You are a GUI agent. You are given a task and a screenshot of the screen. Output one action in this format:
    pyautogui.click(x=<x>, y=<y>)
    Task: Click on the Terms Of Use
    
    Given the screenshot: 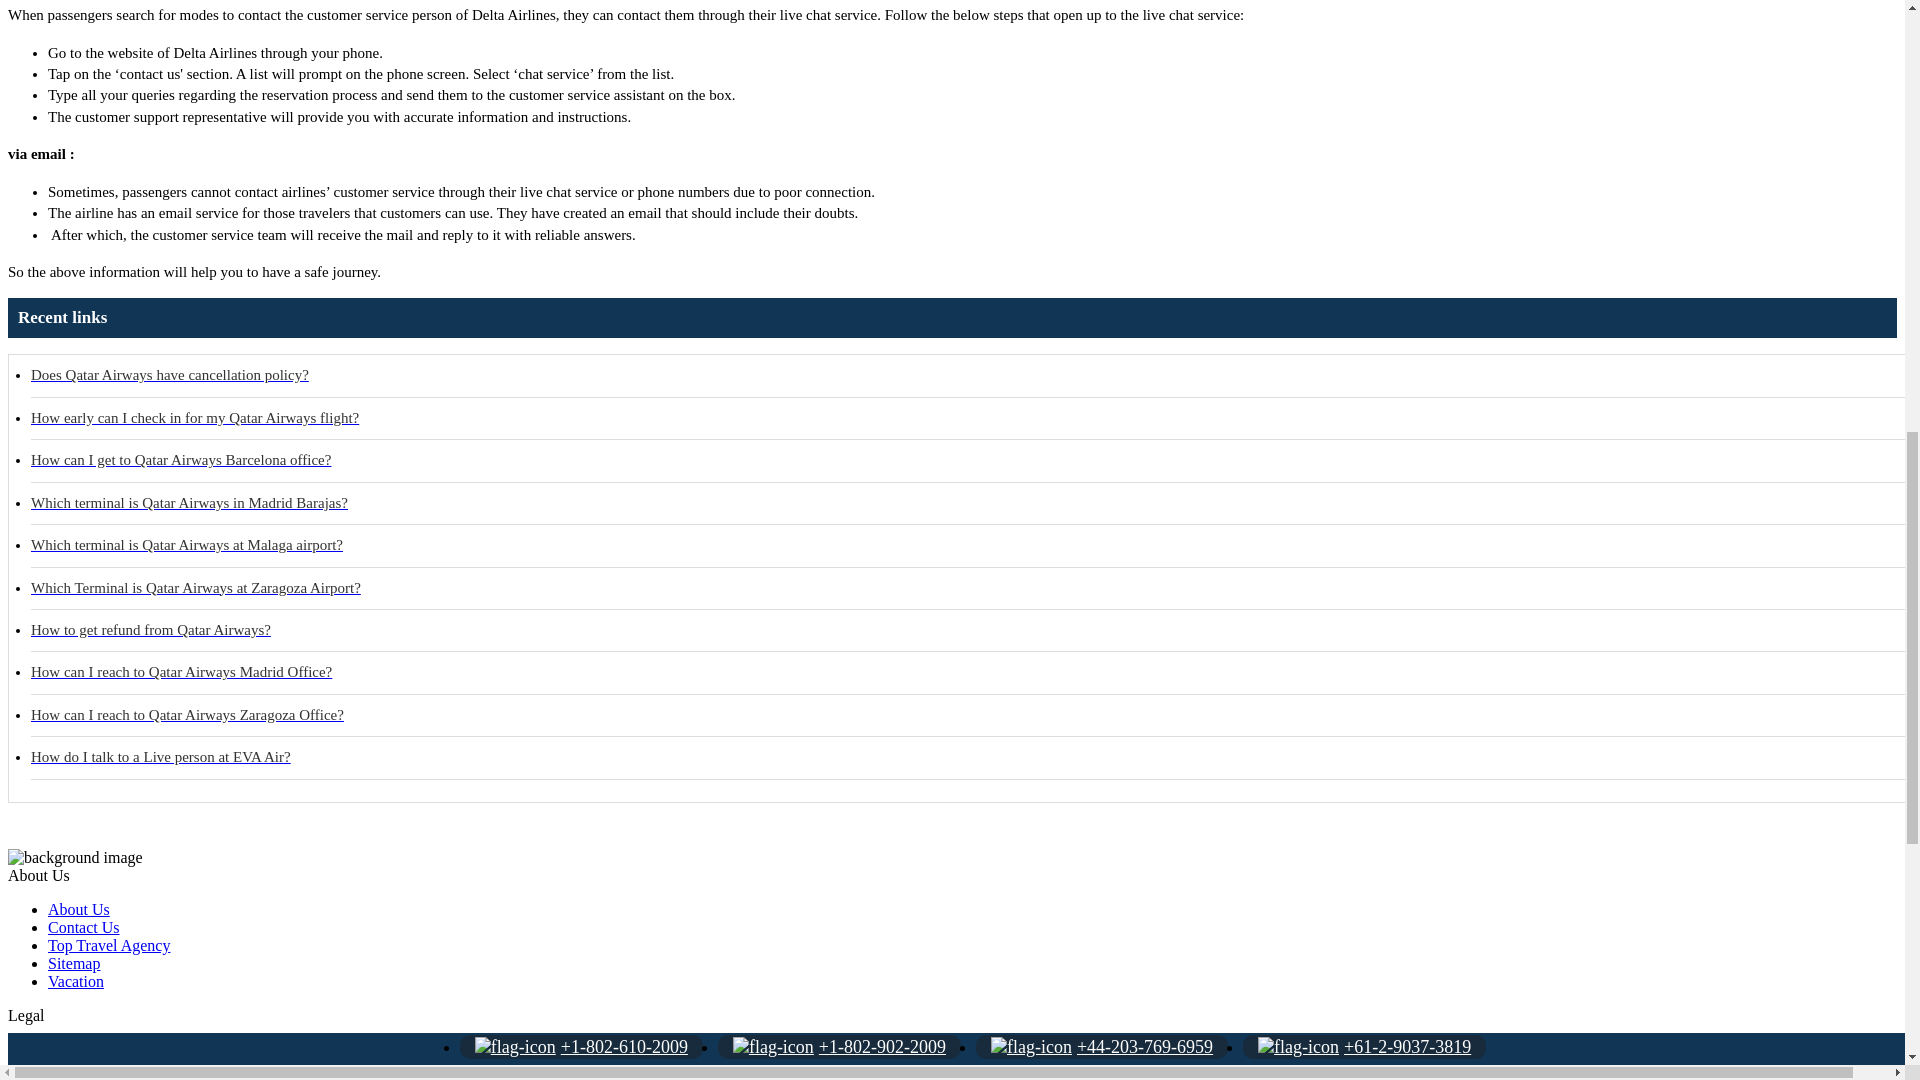 What is the action you would take?
    pyautogui.click(x=93, y=1078)
    